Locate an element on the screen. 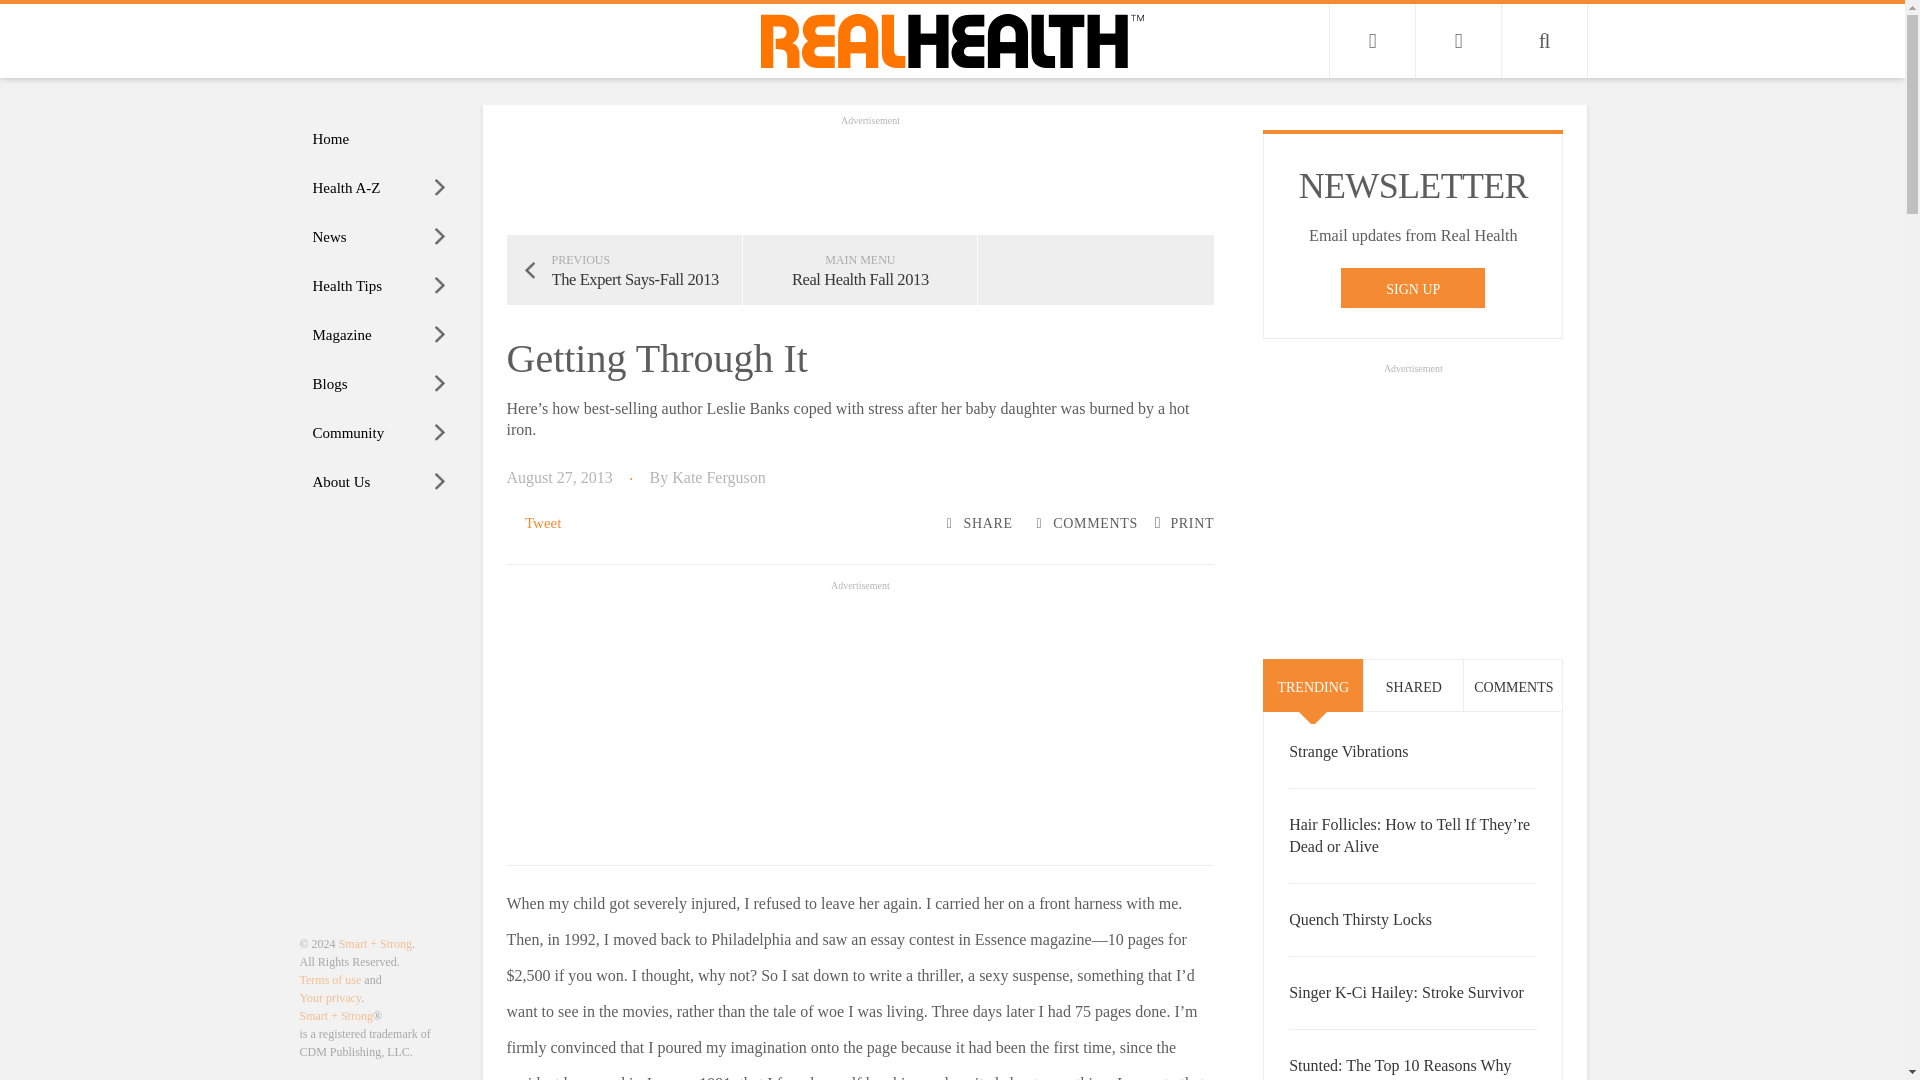 This screenshot has height=1080, width=1920. 3rd party ad content is located at coordinates (860, 720).